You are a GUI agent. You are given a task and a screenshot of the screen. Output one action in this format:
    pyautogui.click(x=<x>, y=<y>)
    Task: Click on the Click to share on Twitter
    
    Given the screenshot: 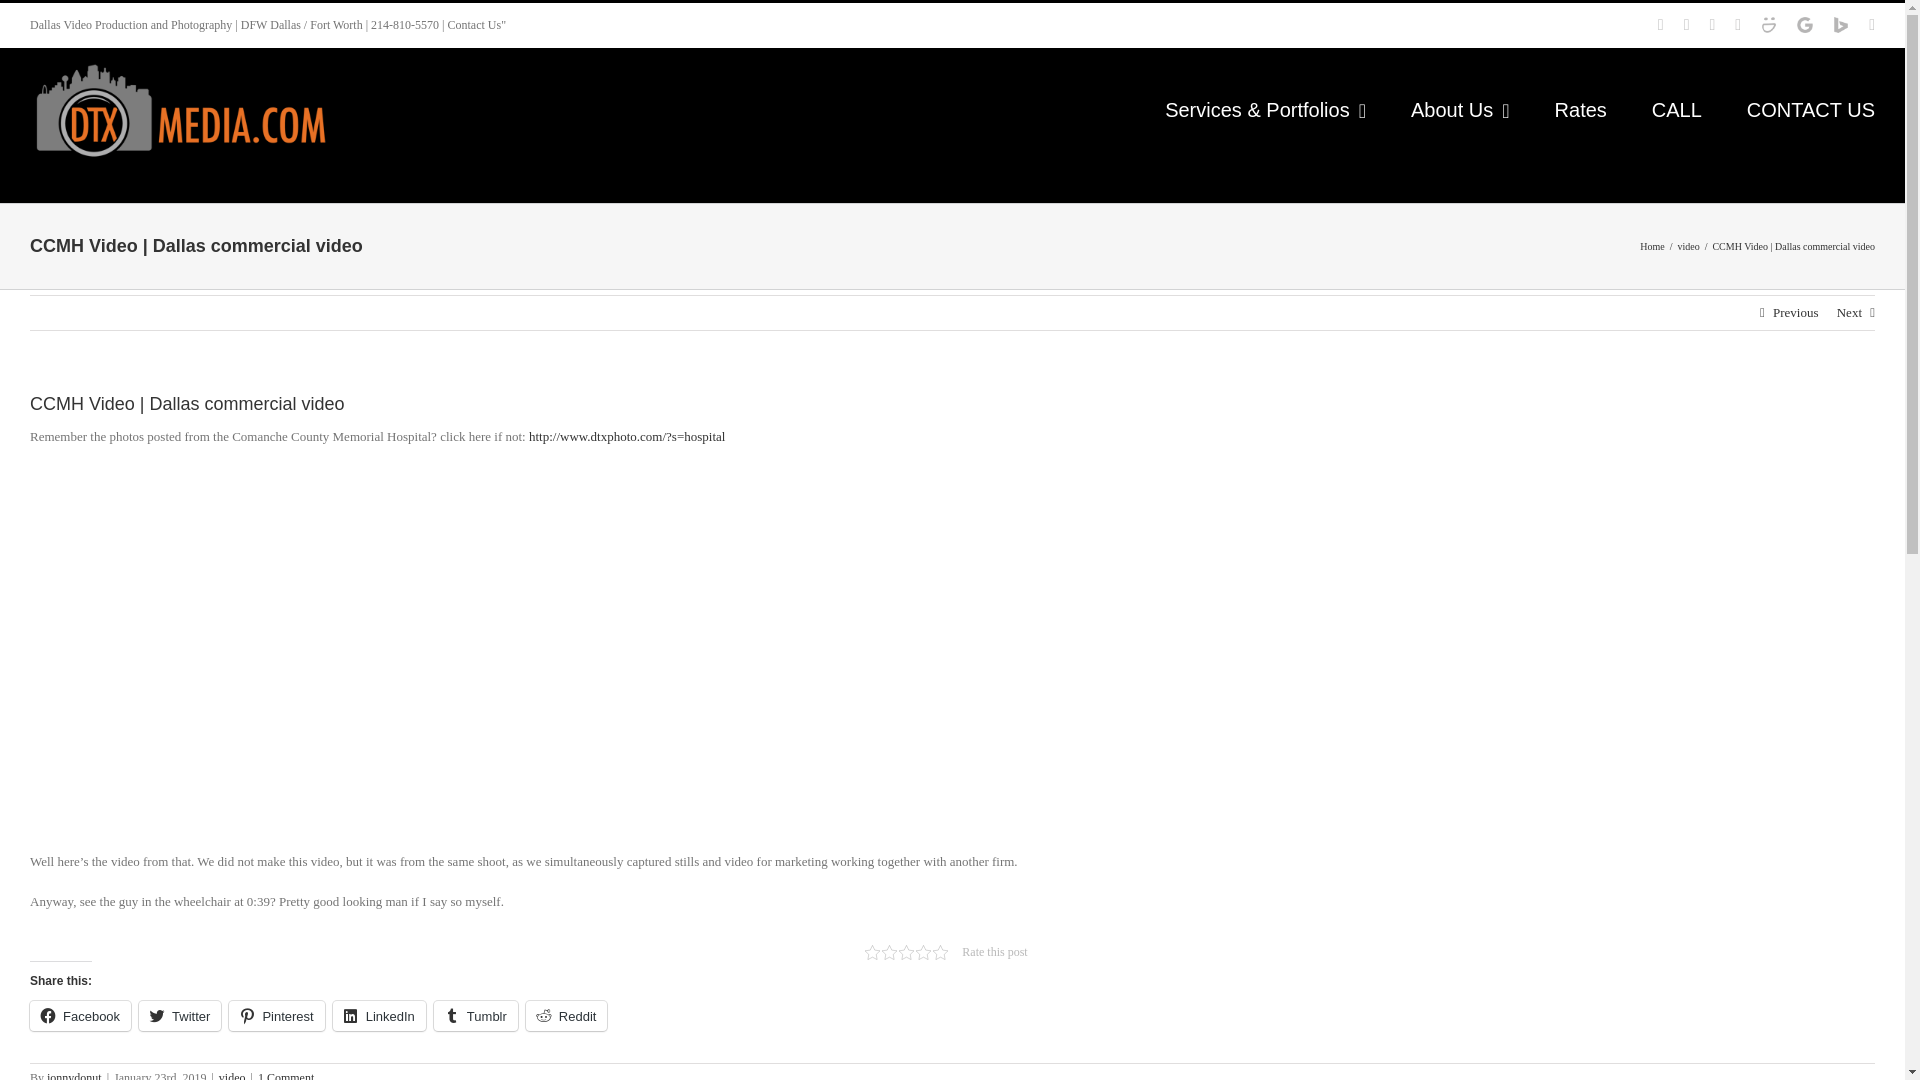 What is the action you would take?
    pyautogui.click(x=179, y=1016)
    